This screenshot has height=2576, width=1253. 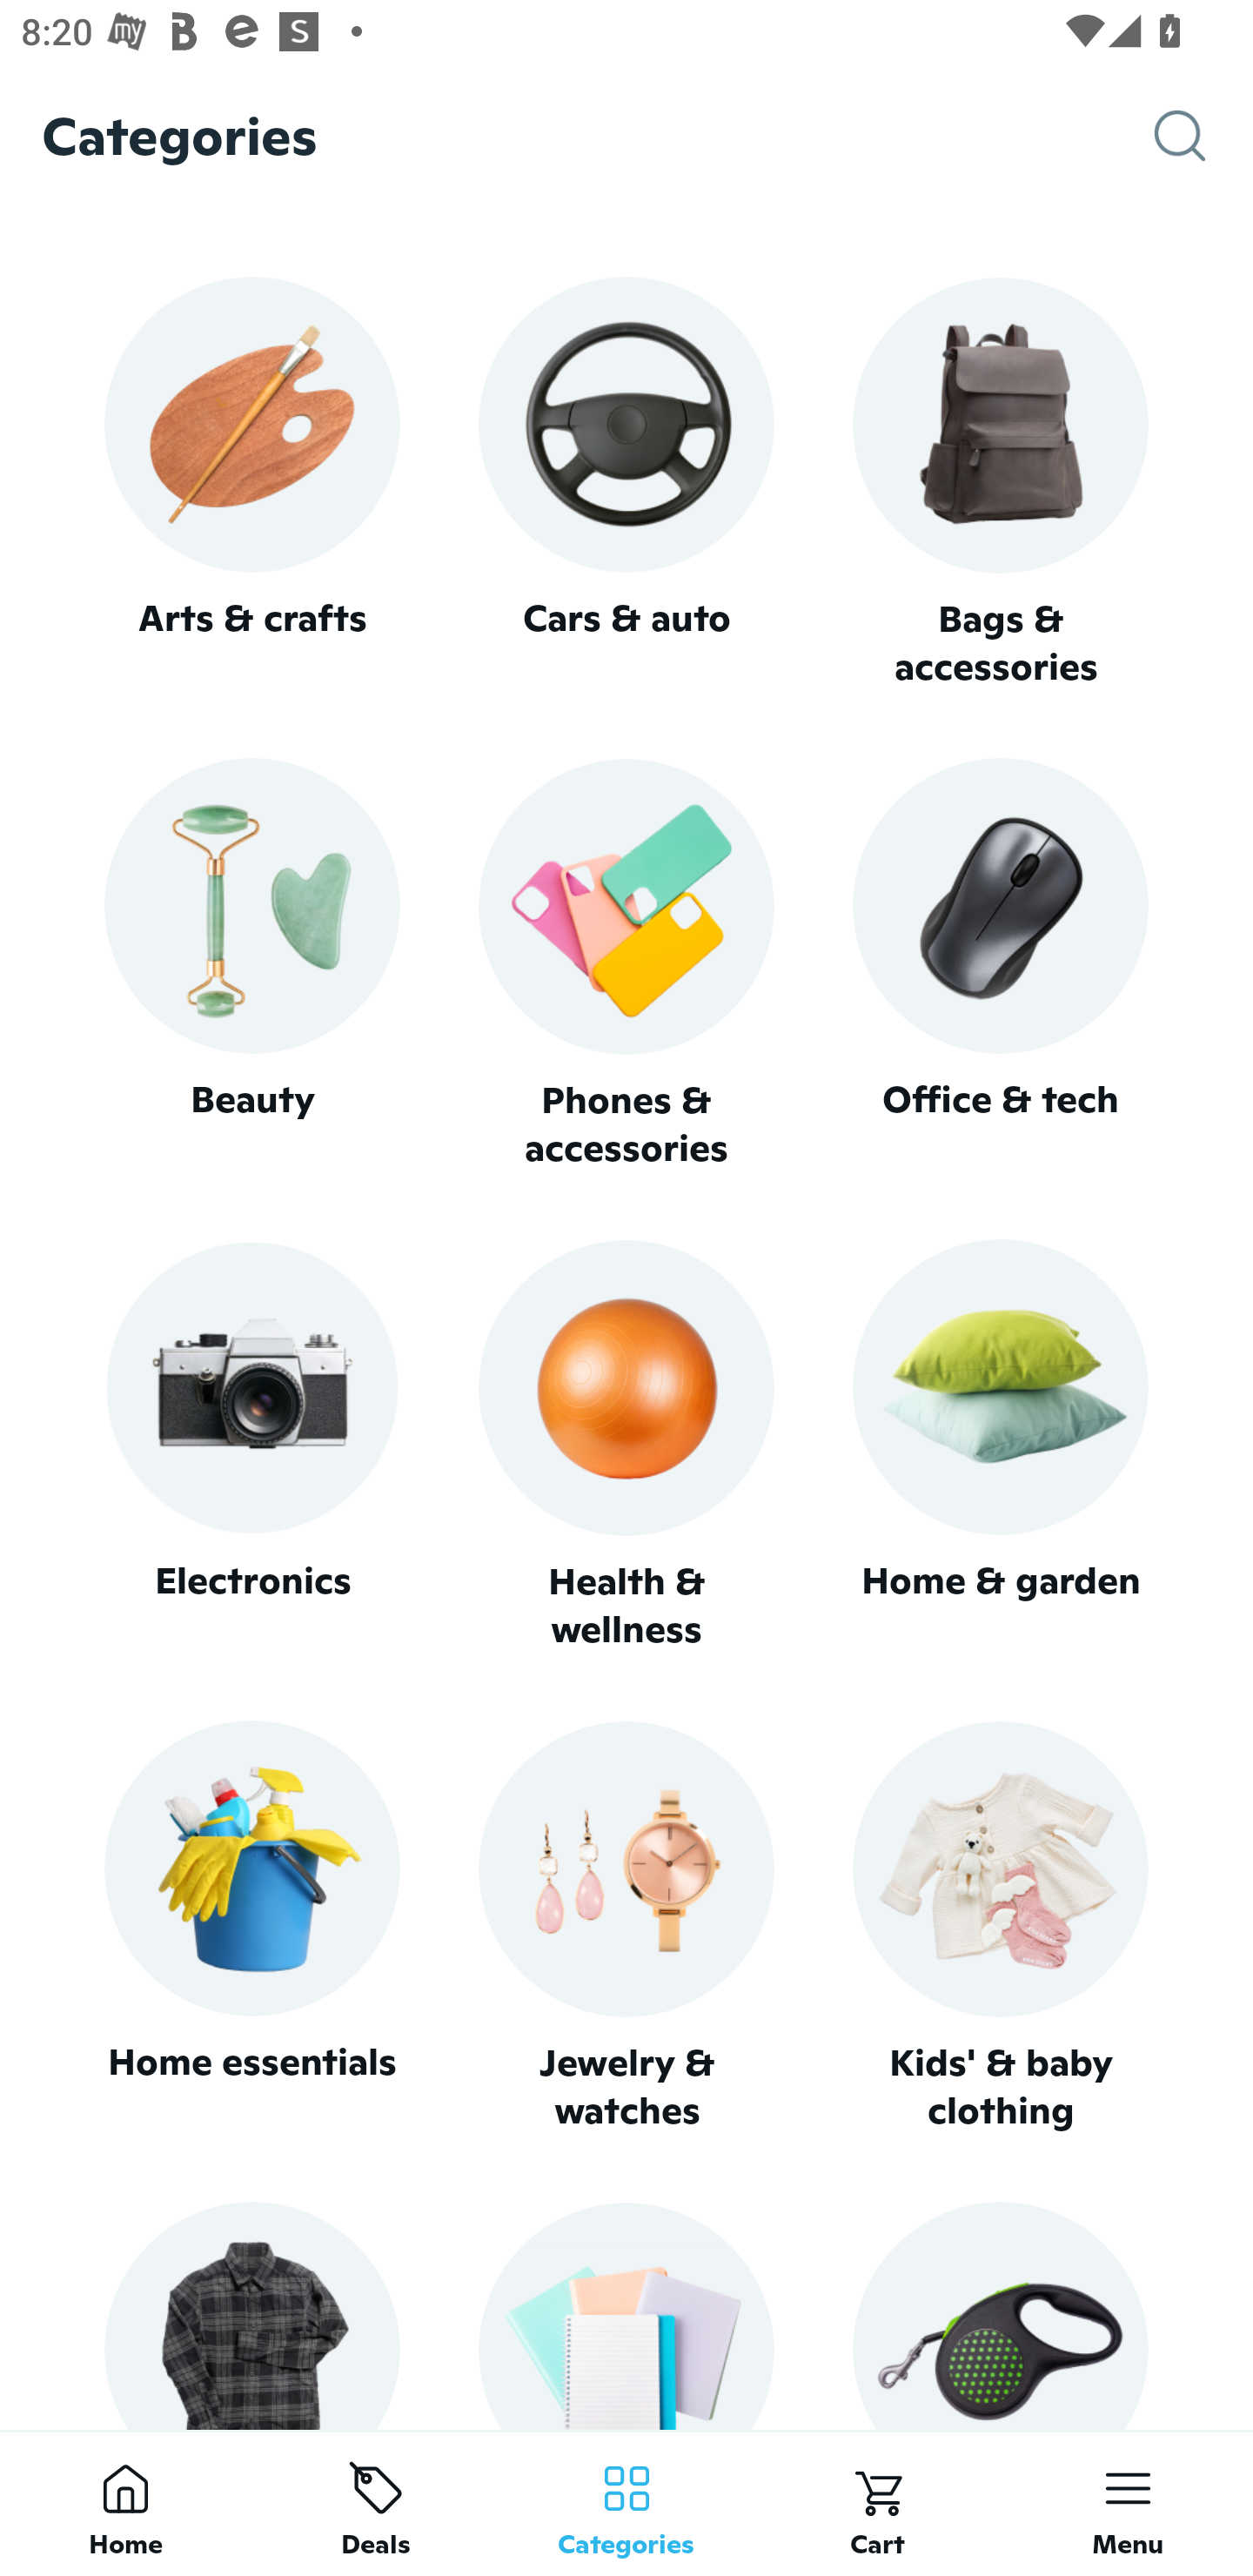 What do you see at coordinates (1001, 964) in the screenshot?
I see `Office & tech` at bounding box center [1001, 964].